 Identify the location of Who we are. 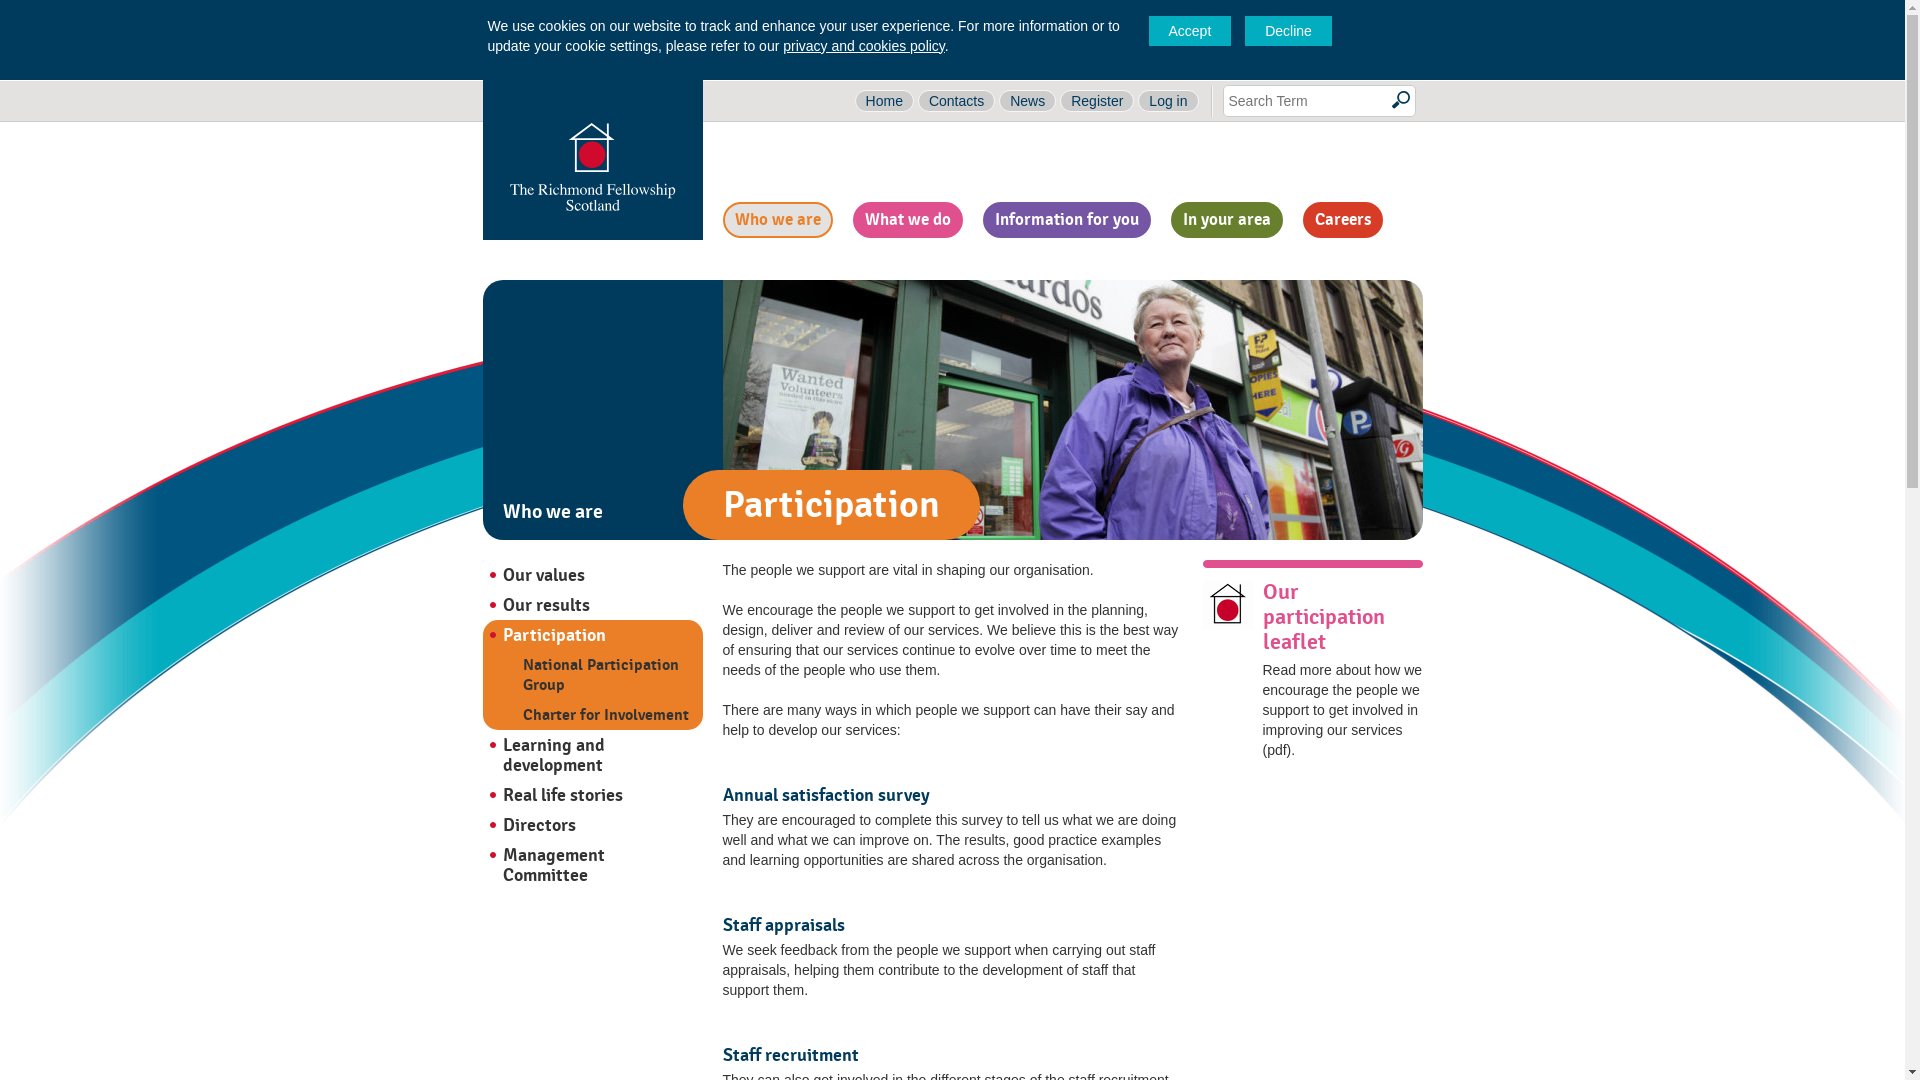
(776, 219).